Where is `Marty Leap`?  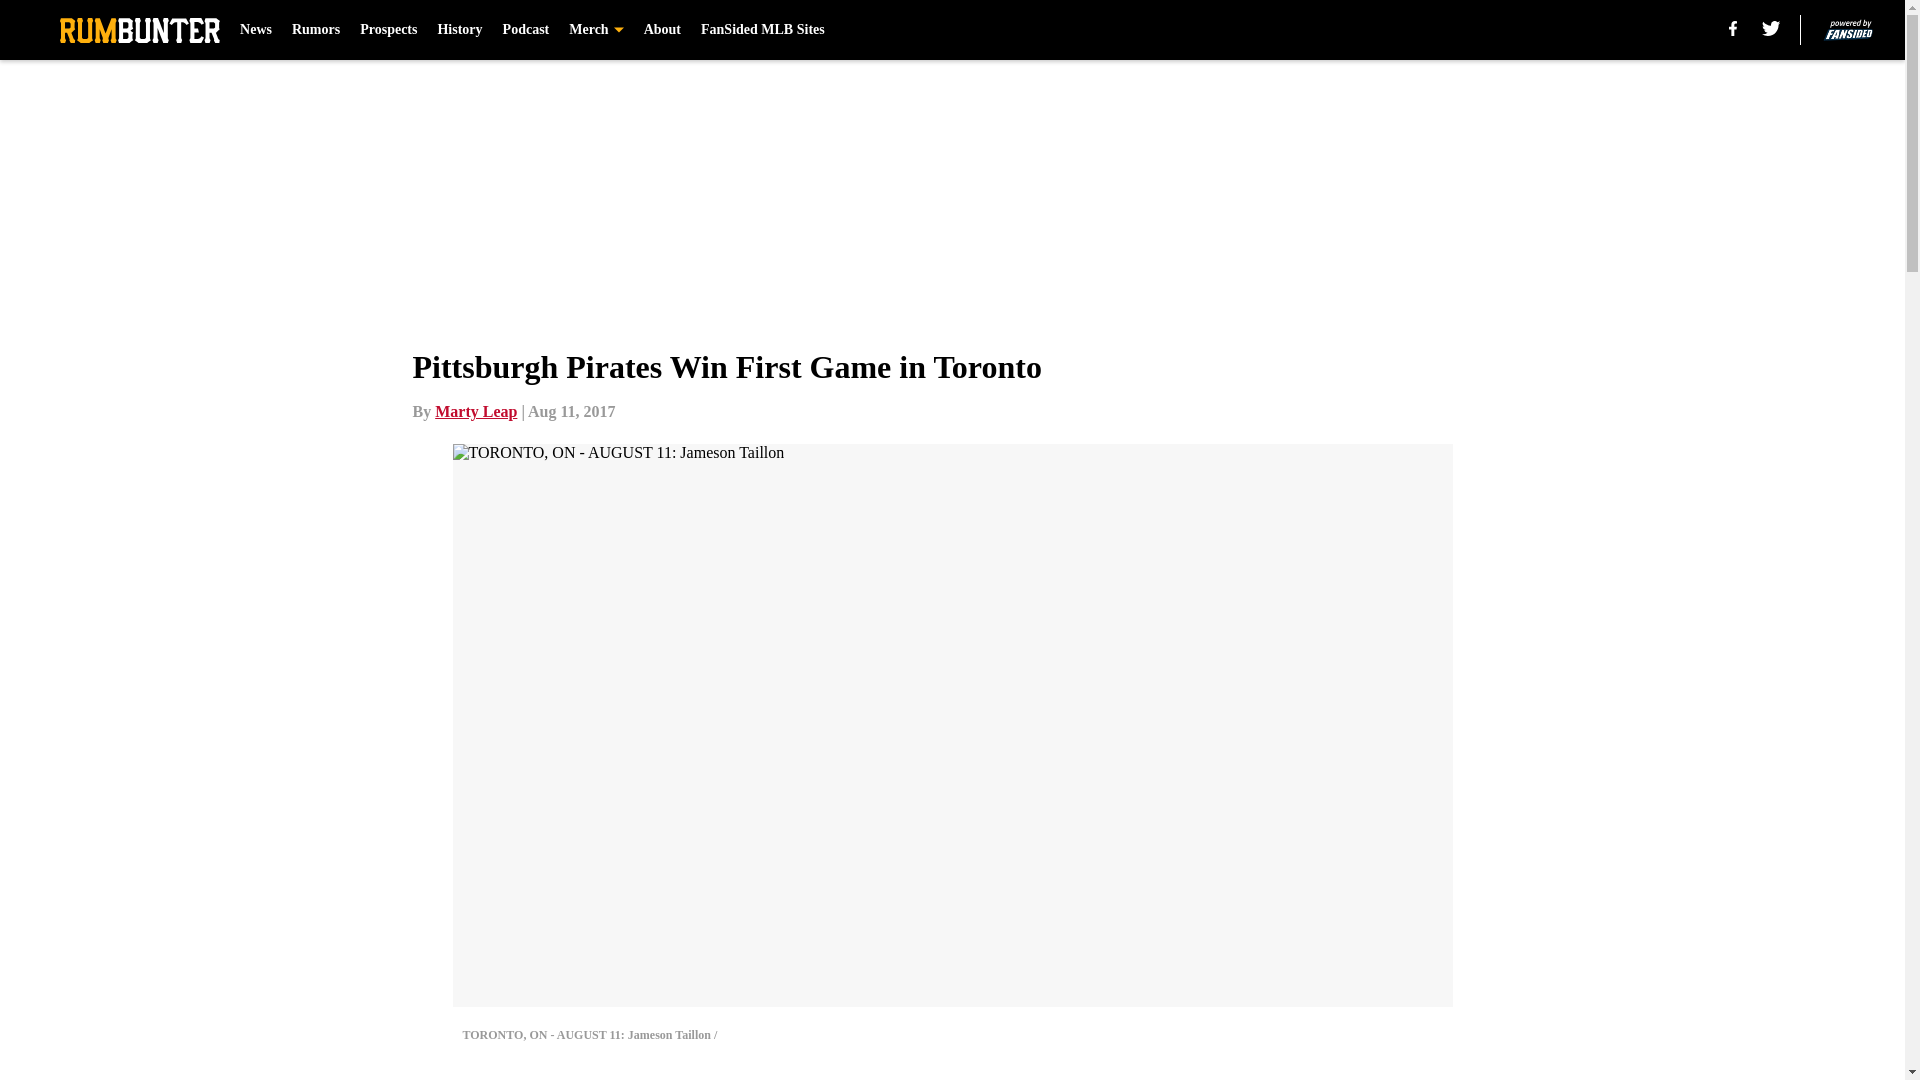
Marty Leap is located at coordinates (476, 411).